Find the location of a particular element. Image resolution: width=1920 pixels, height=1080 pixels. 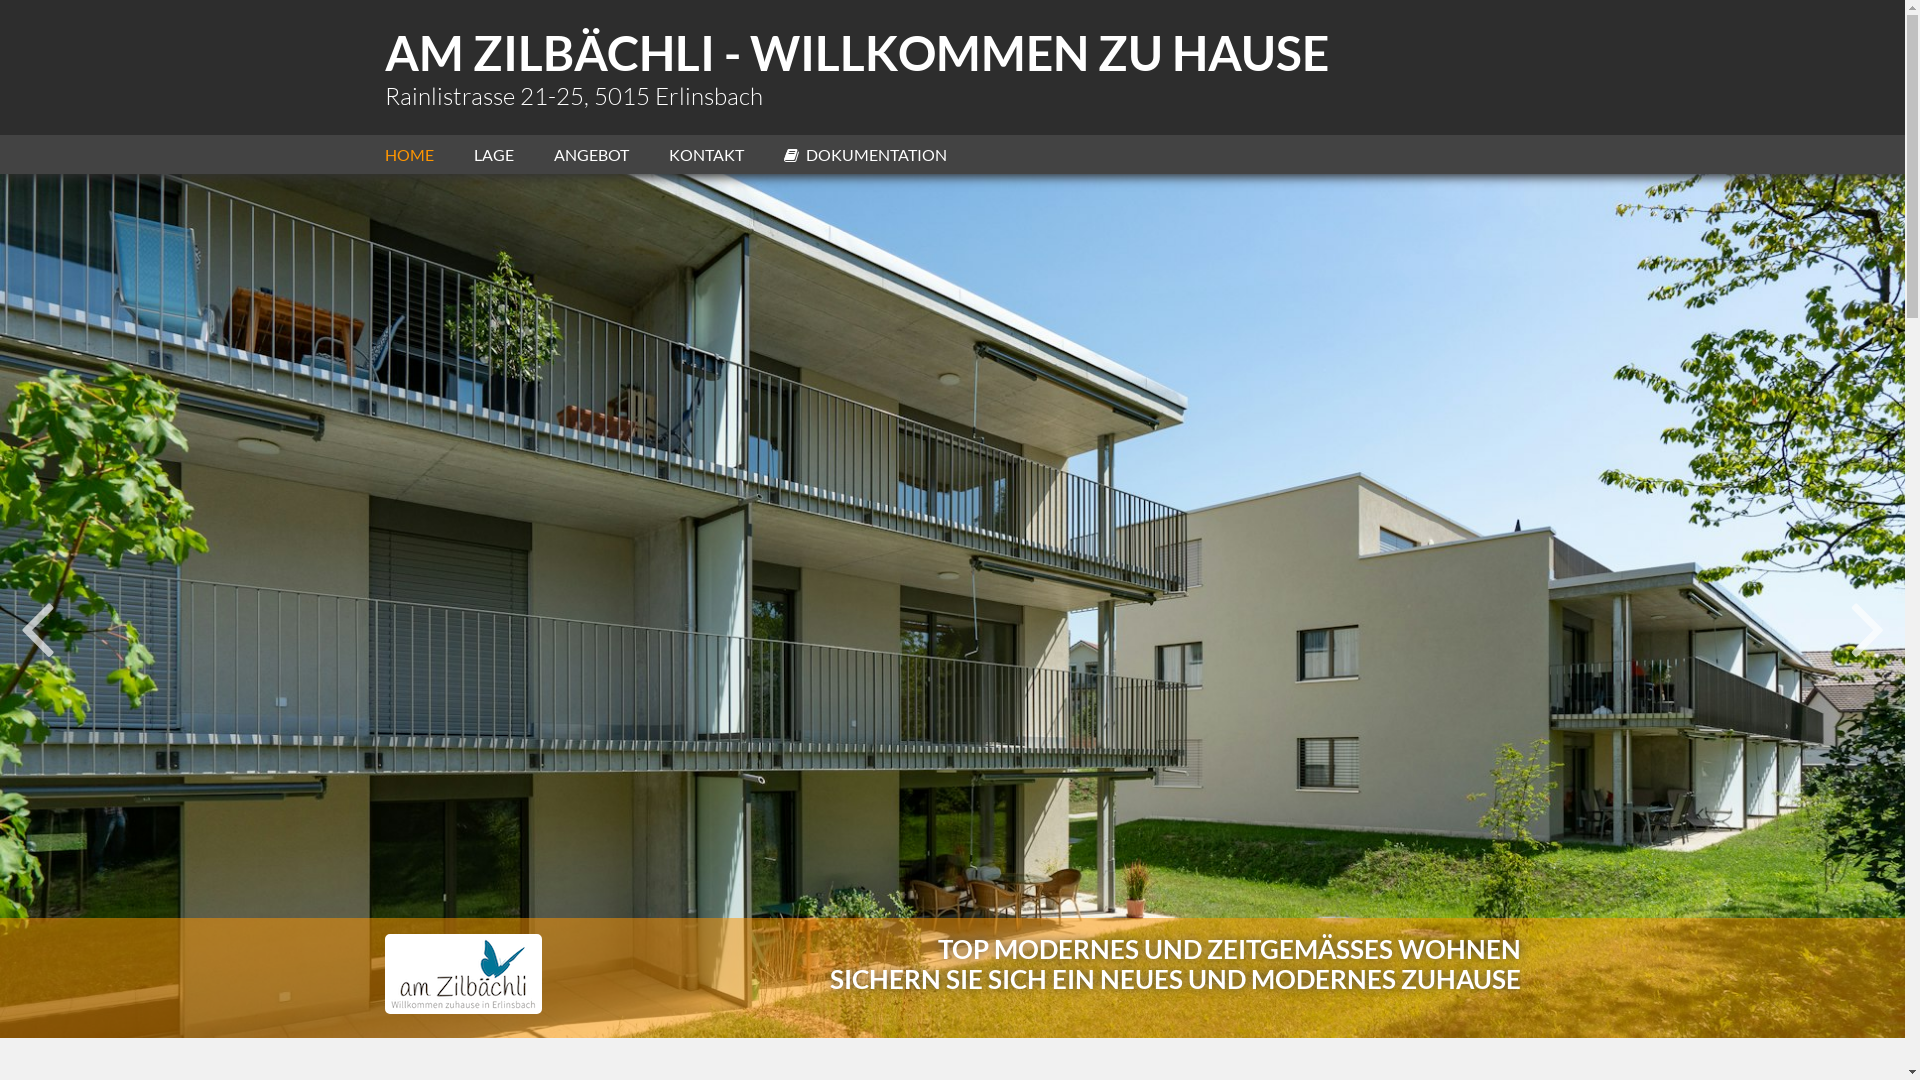

ANGEBOT is located at coordinates (612, 154).